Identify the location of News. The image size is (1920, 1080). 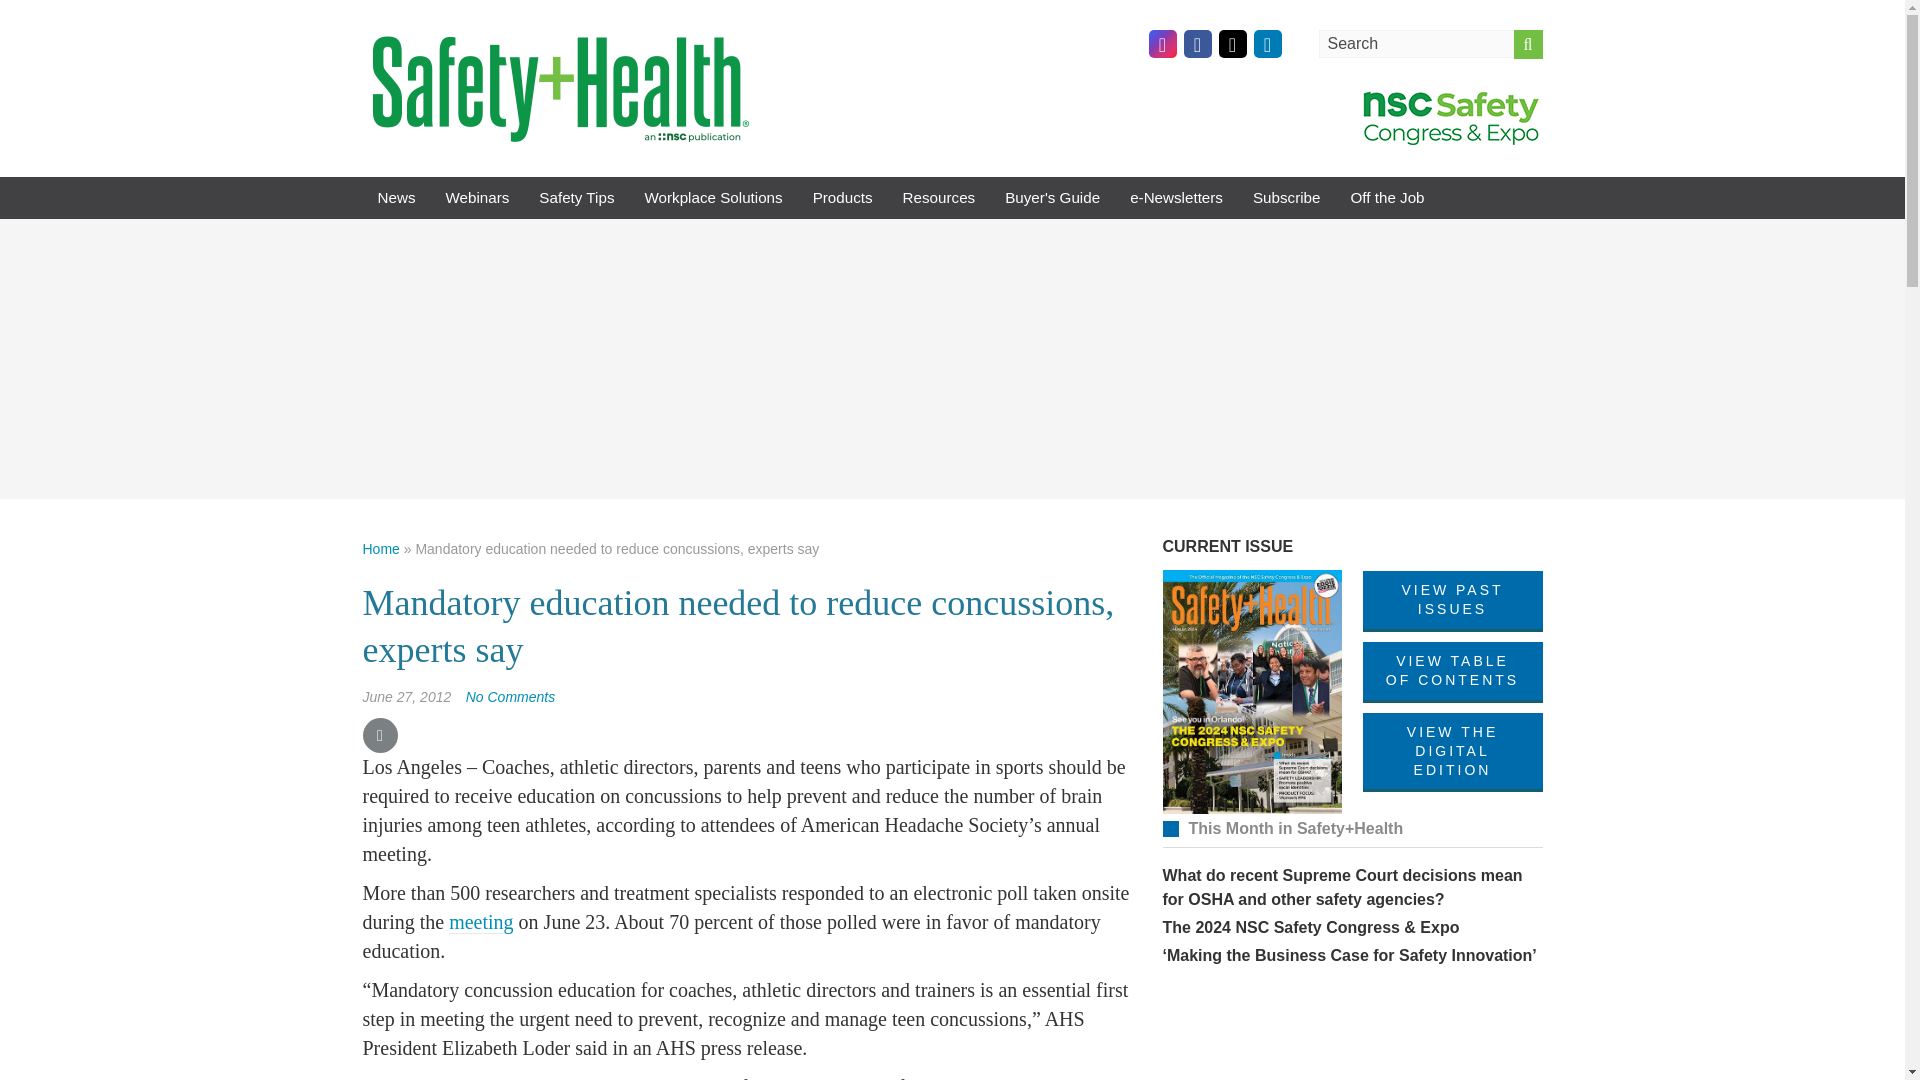
(396, 198).